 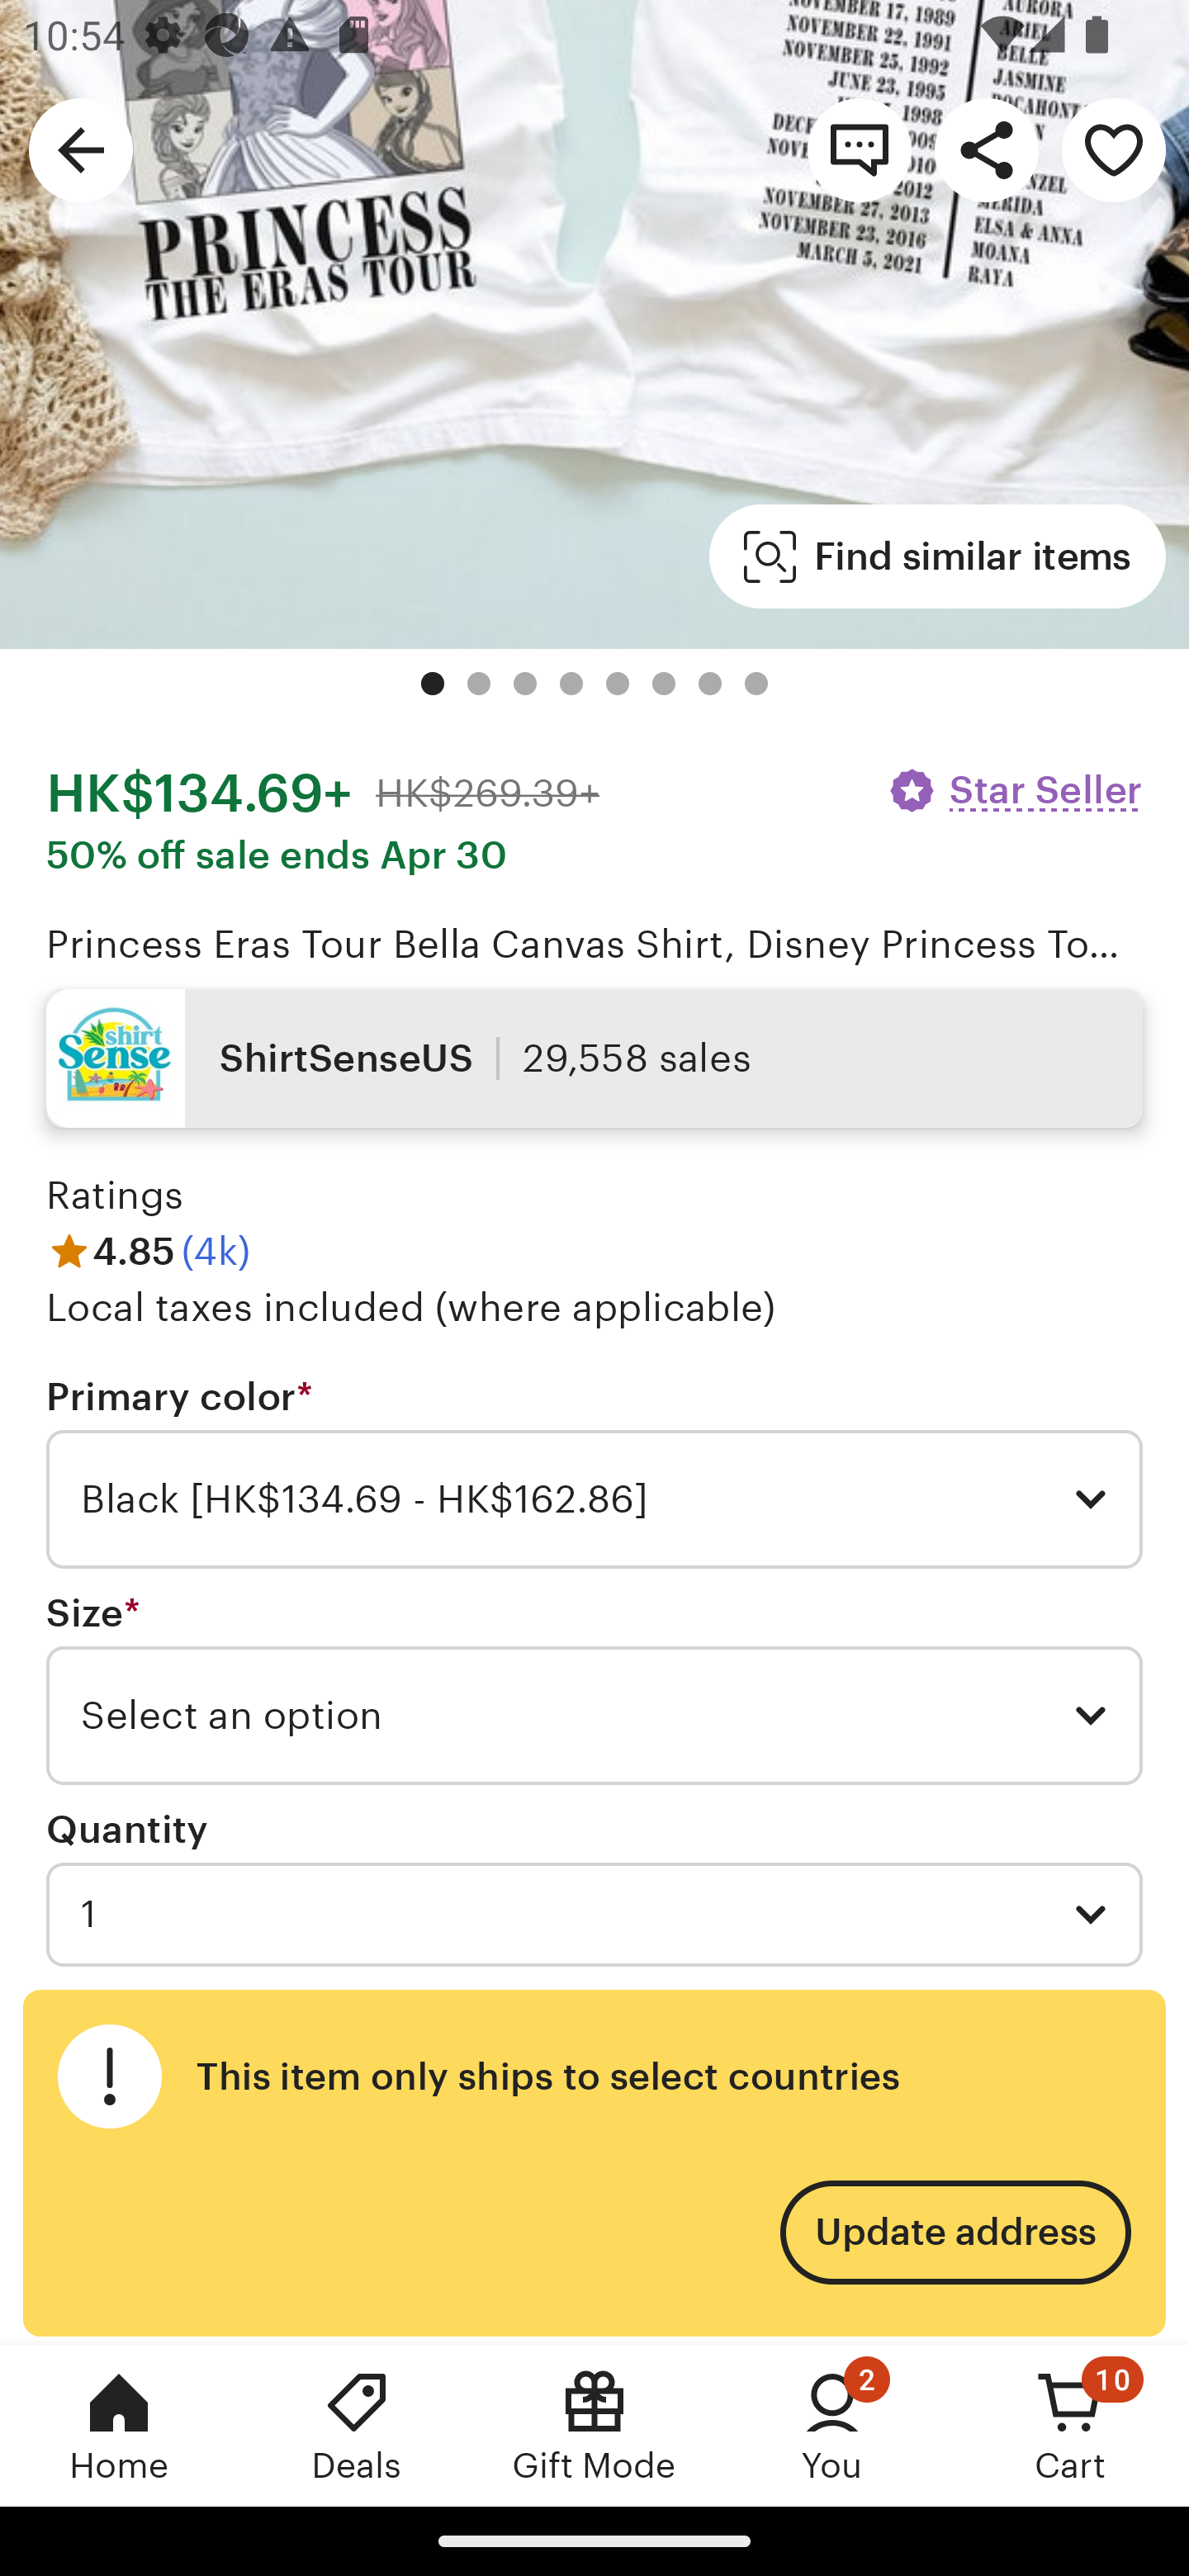 I want to click on Cart, 10 new notifications Cart, so click(x=1070, y=2425).